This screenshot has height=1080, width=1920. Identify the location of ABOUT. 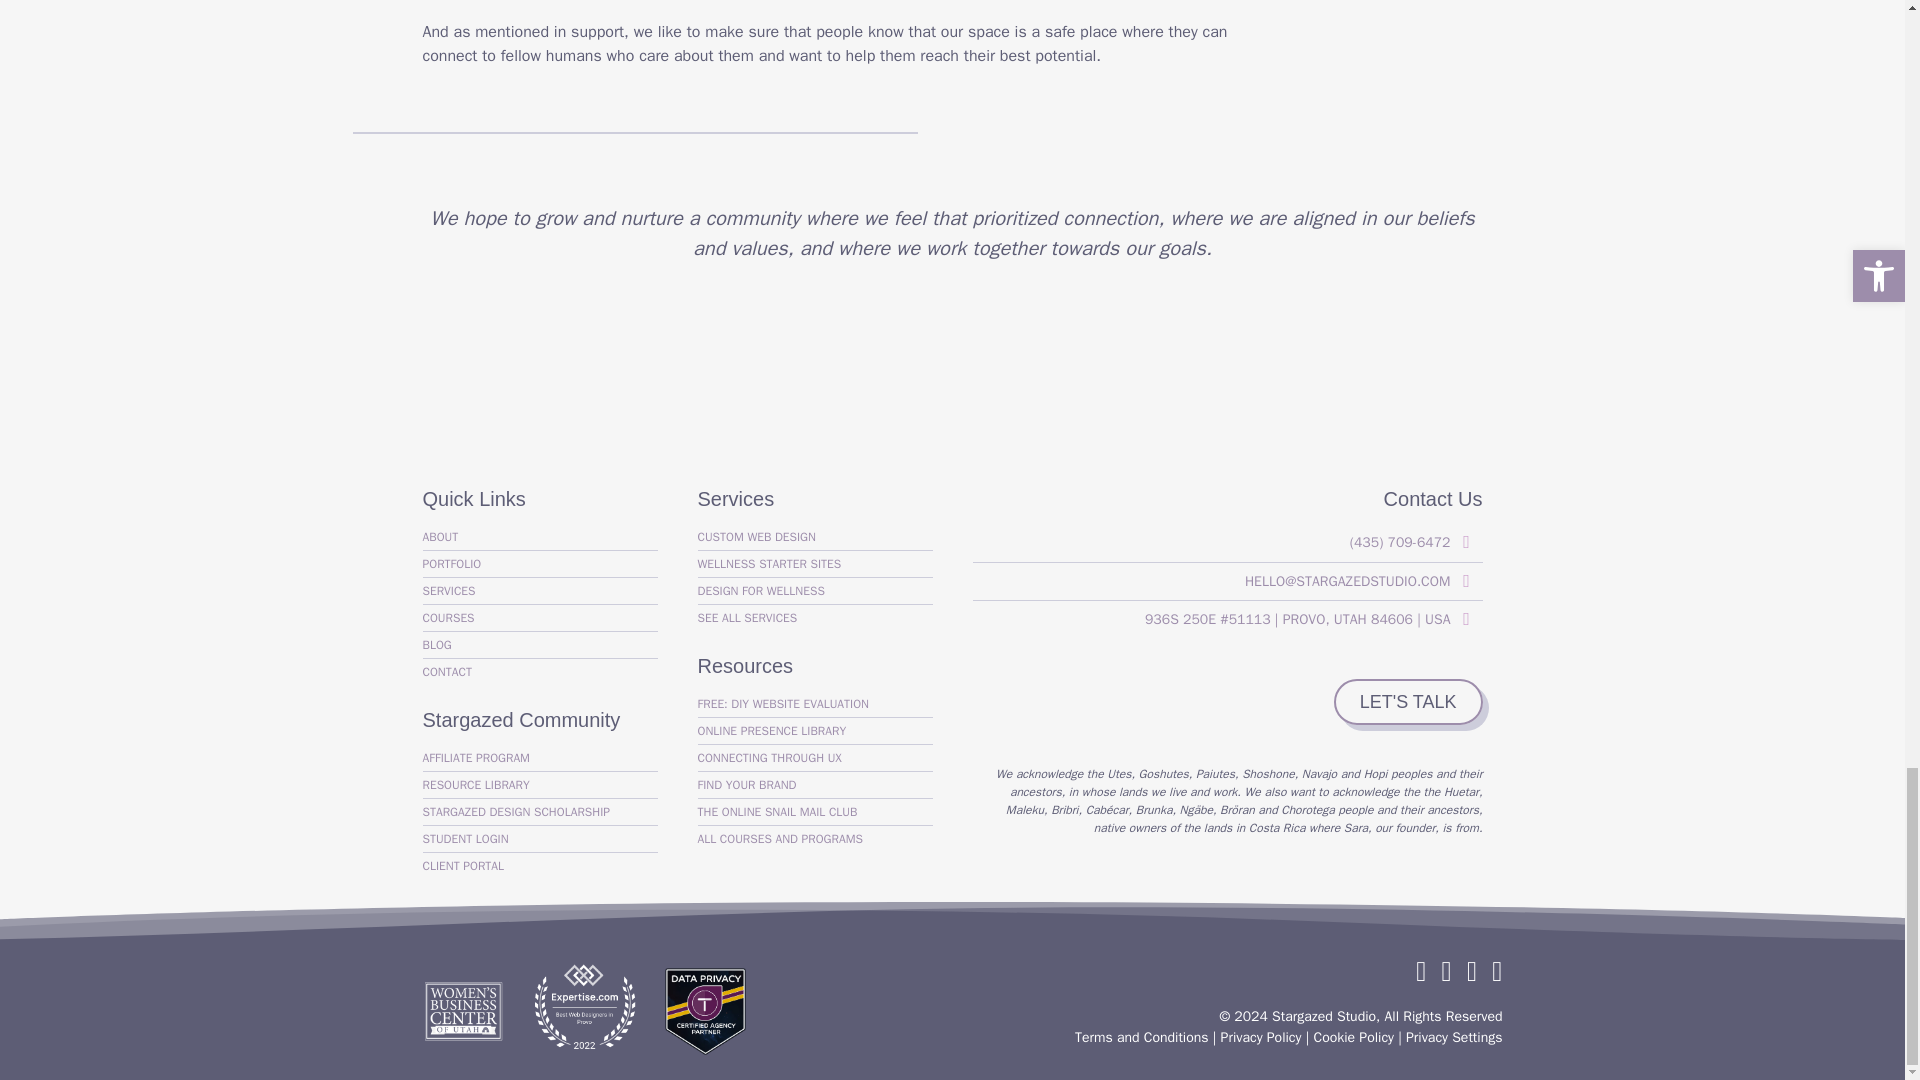
(539, 536).